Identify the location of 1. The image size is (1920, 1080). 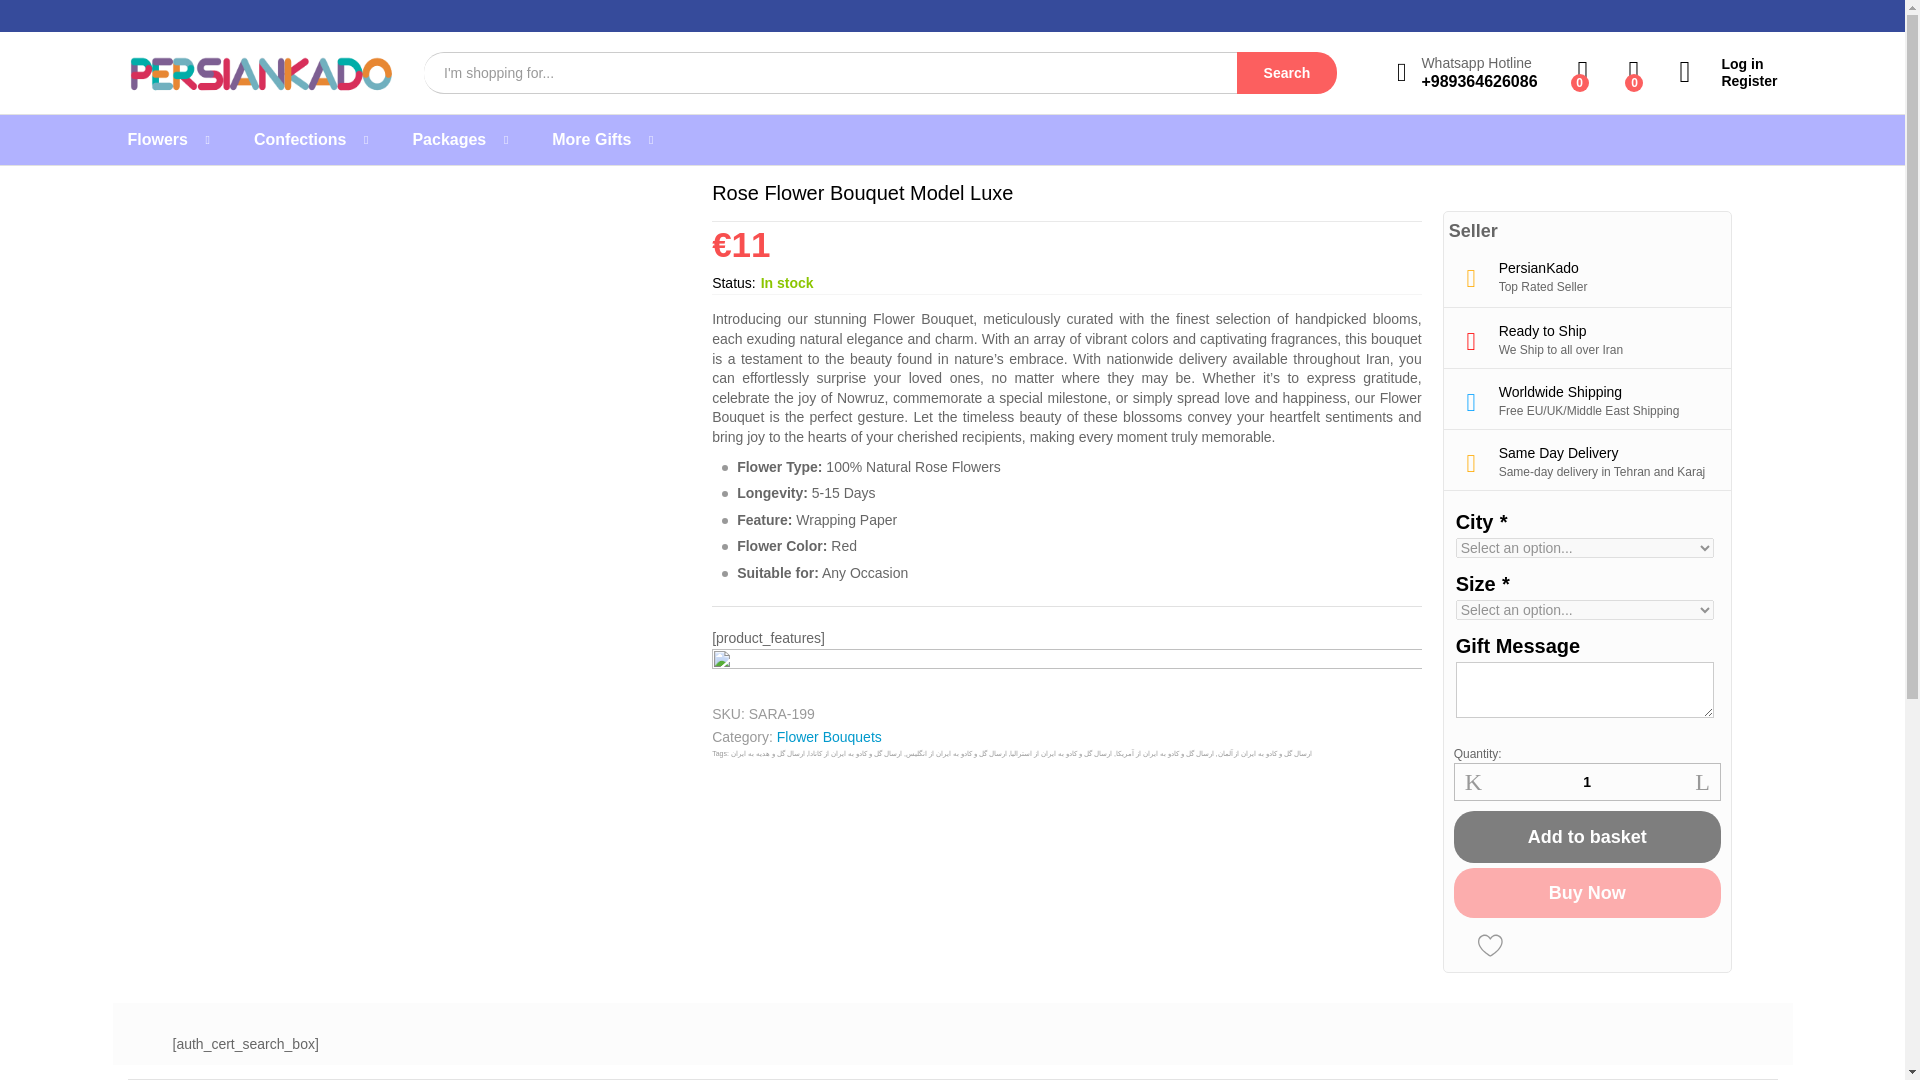
(1586, 782).